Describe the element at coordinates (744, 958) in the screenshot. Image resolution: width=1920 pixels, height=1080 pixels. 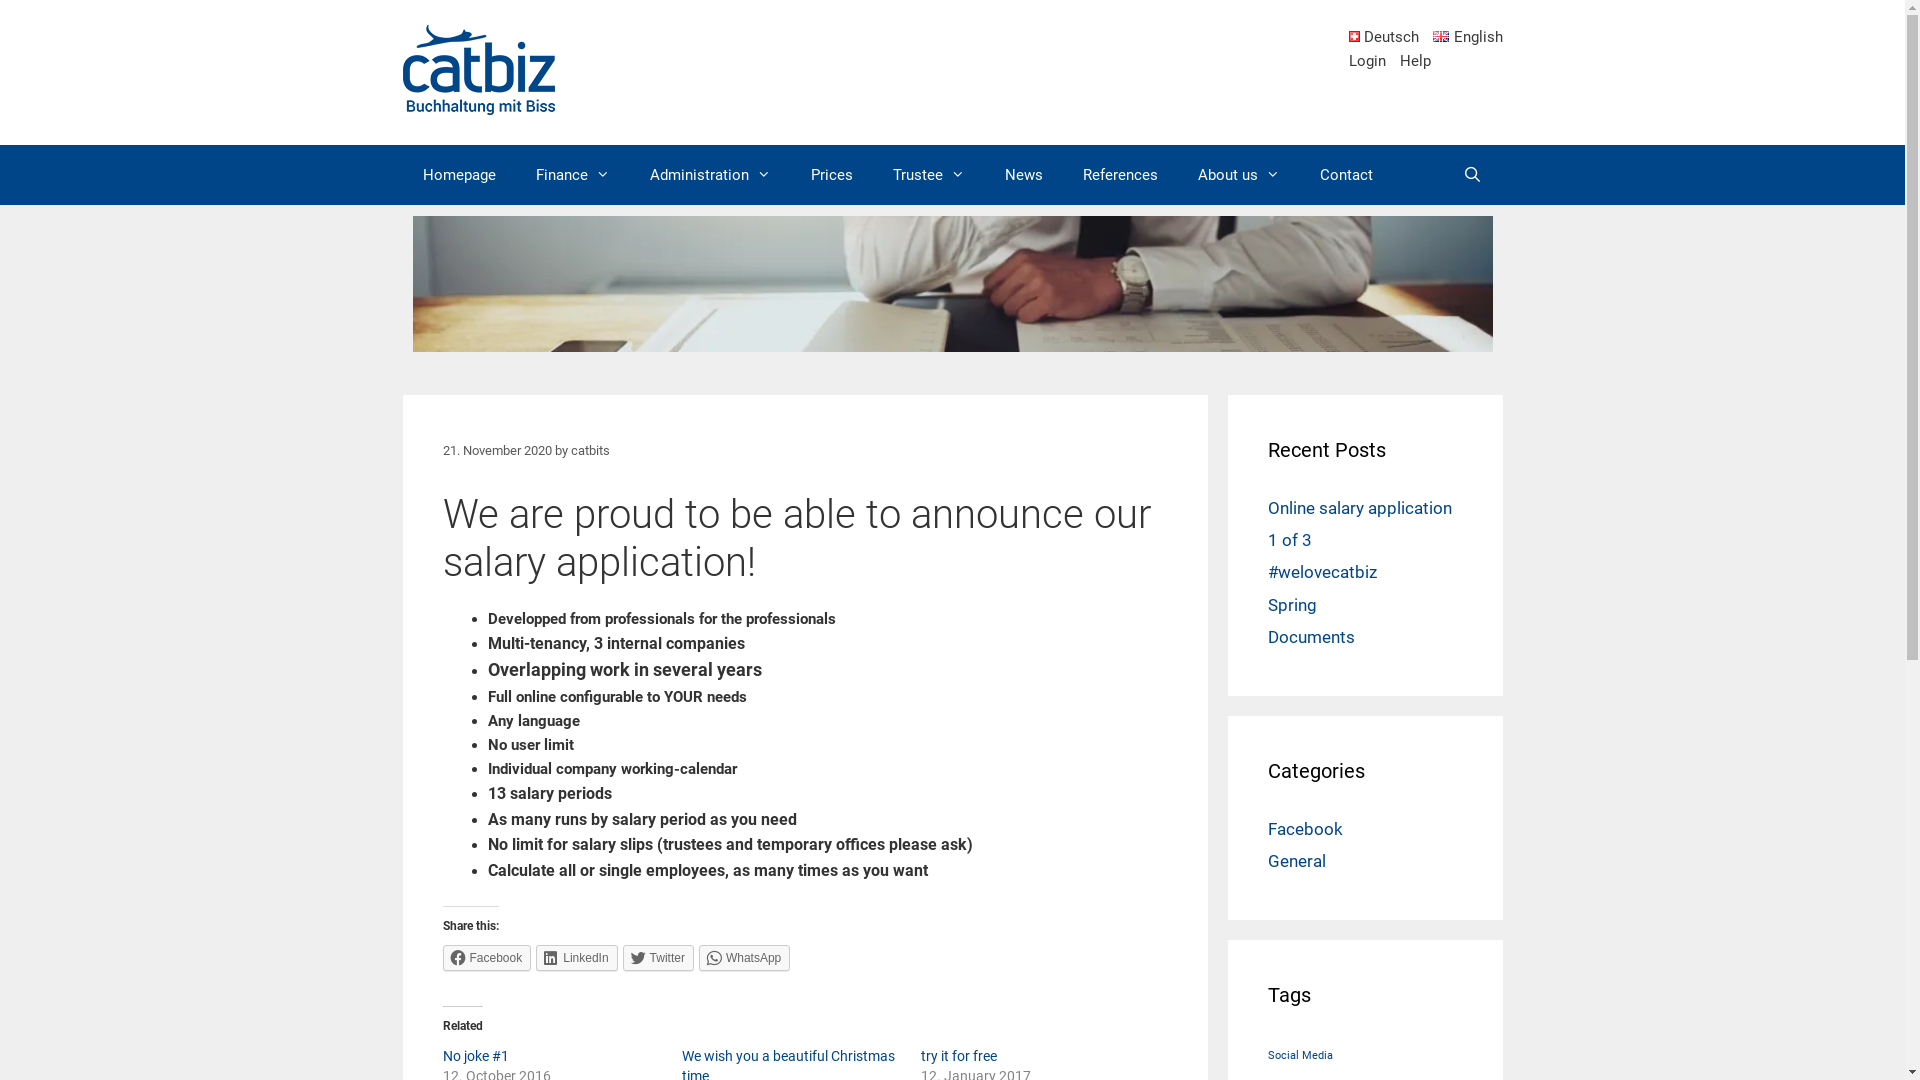
I see `WhatsApp` at that location.